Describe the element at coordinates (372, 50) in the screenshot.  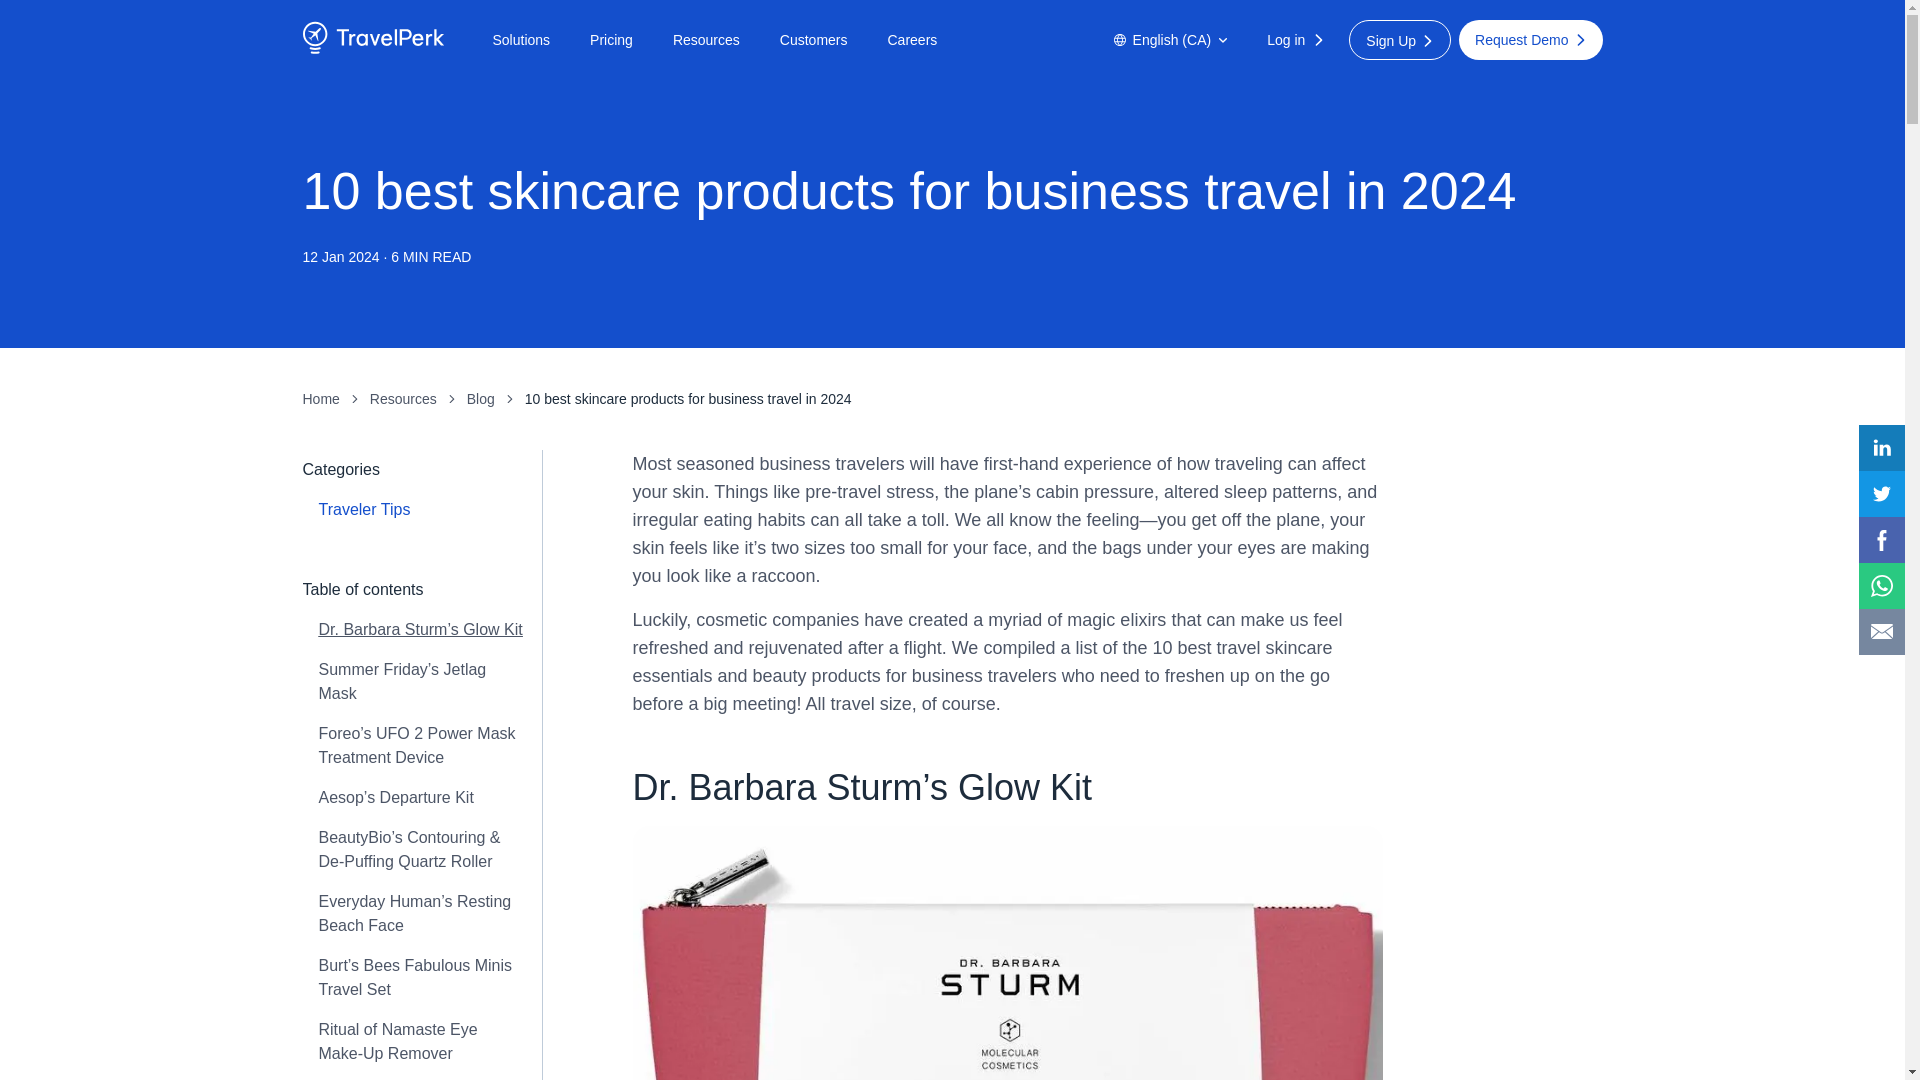
I see `TravelPerk Logo` at that location.